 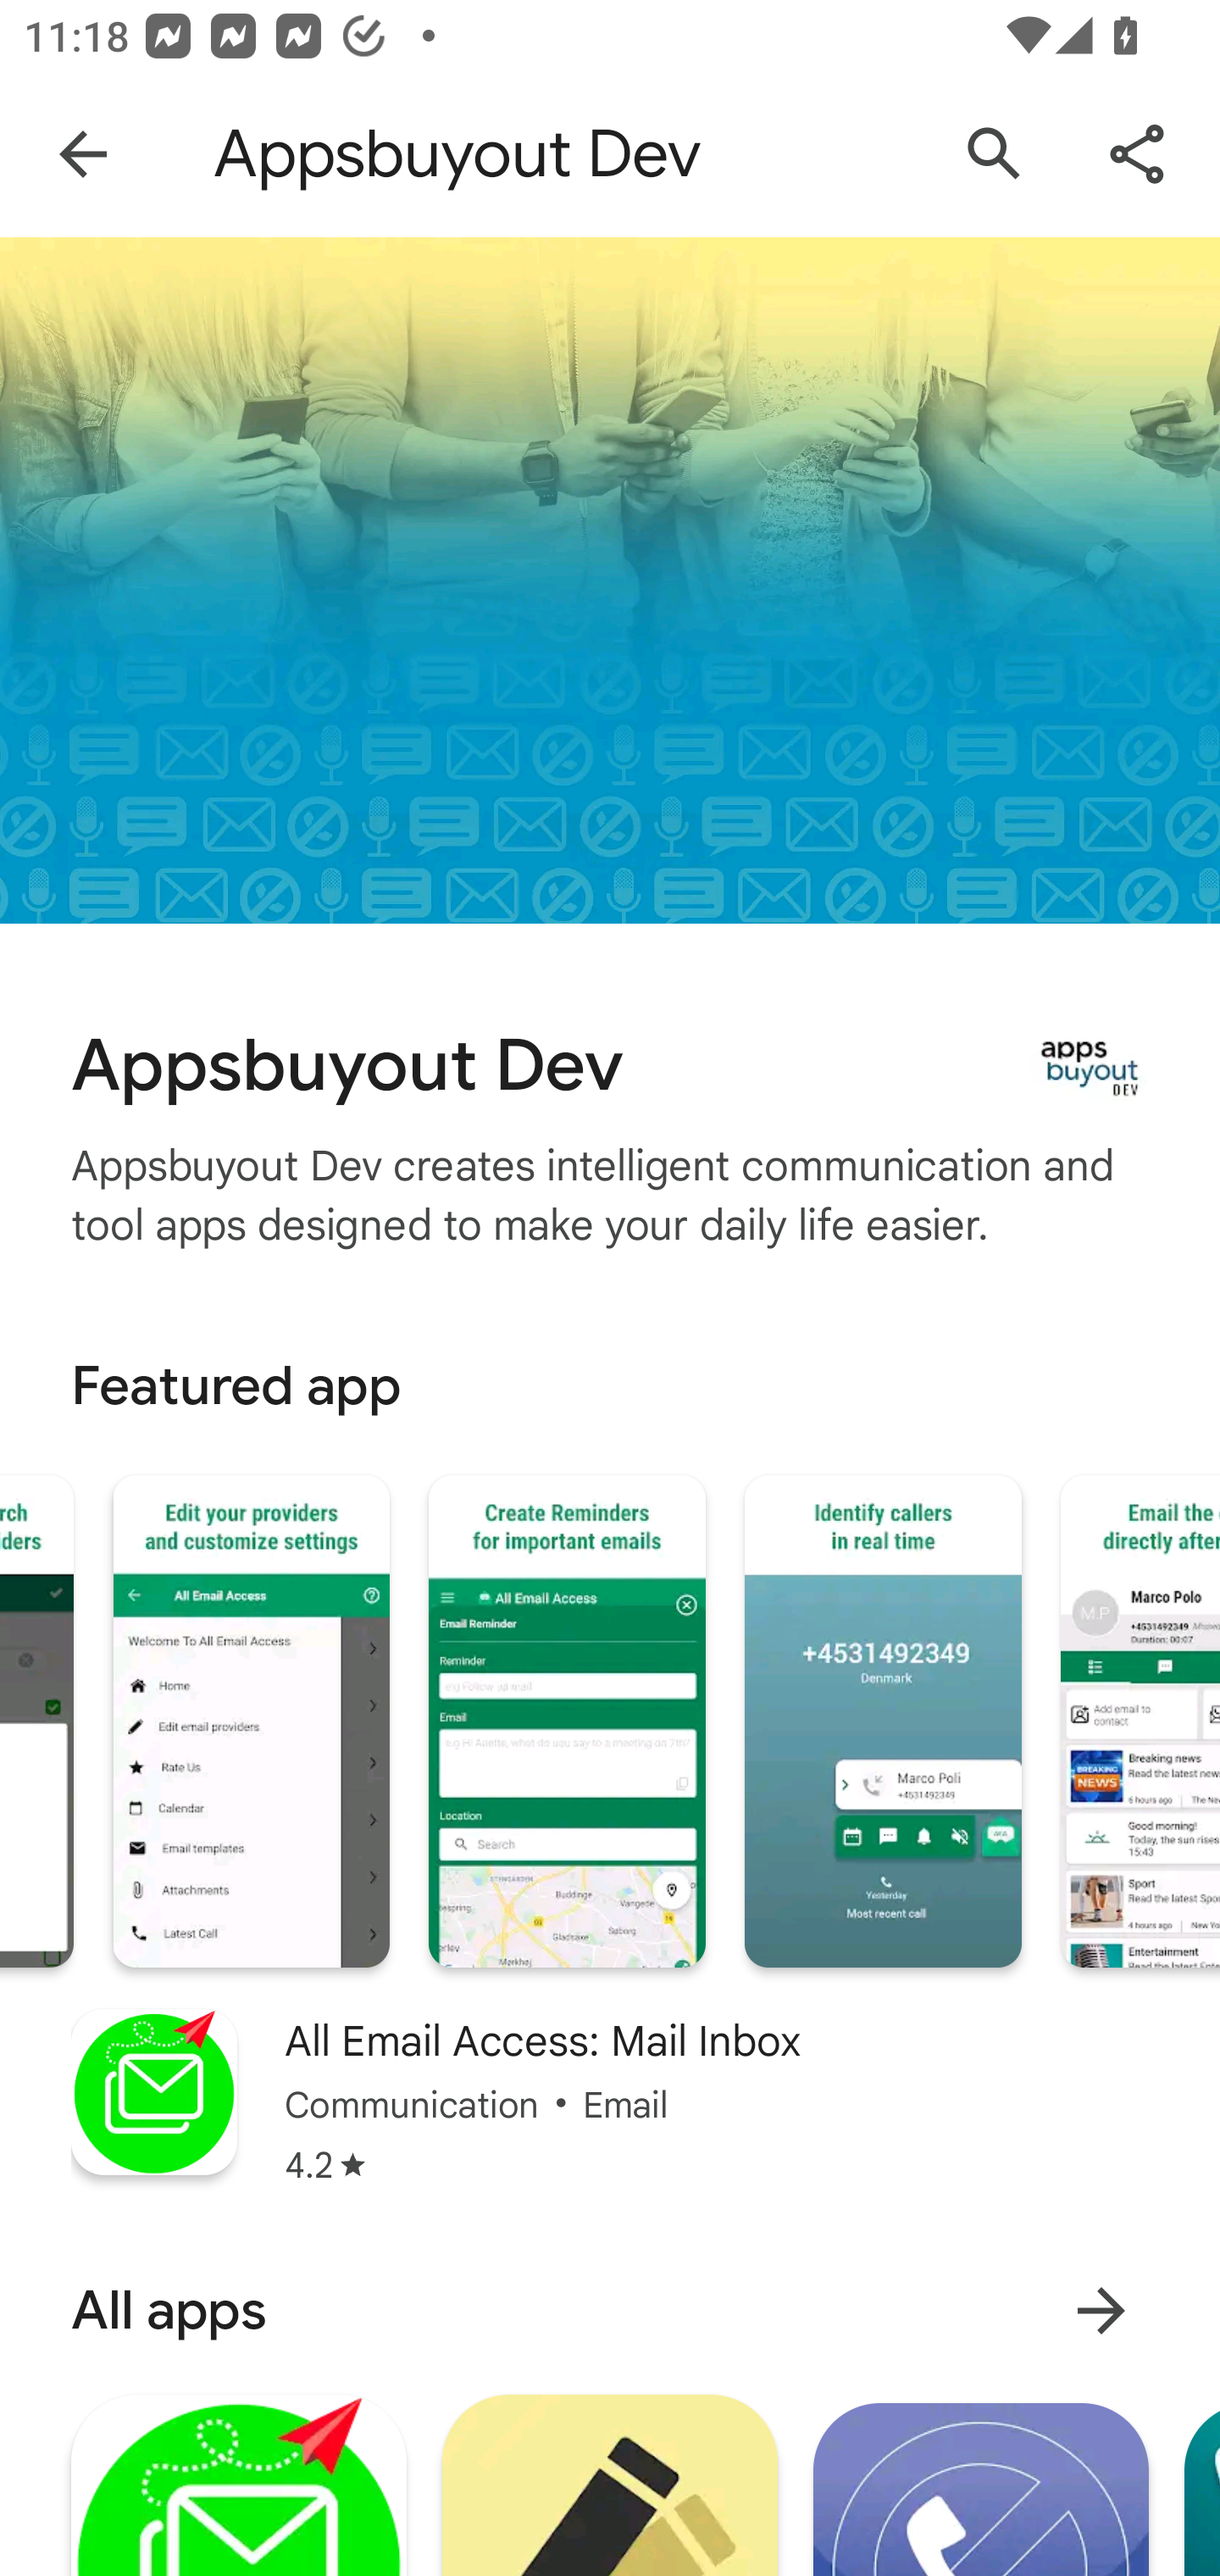 I want to click on More results for All apps, so click(x=1101, y=2310).